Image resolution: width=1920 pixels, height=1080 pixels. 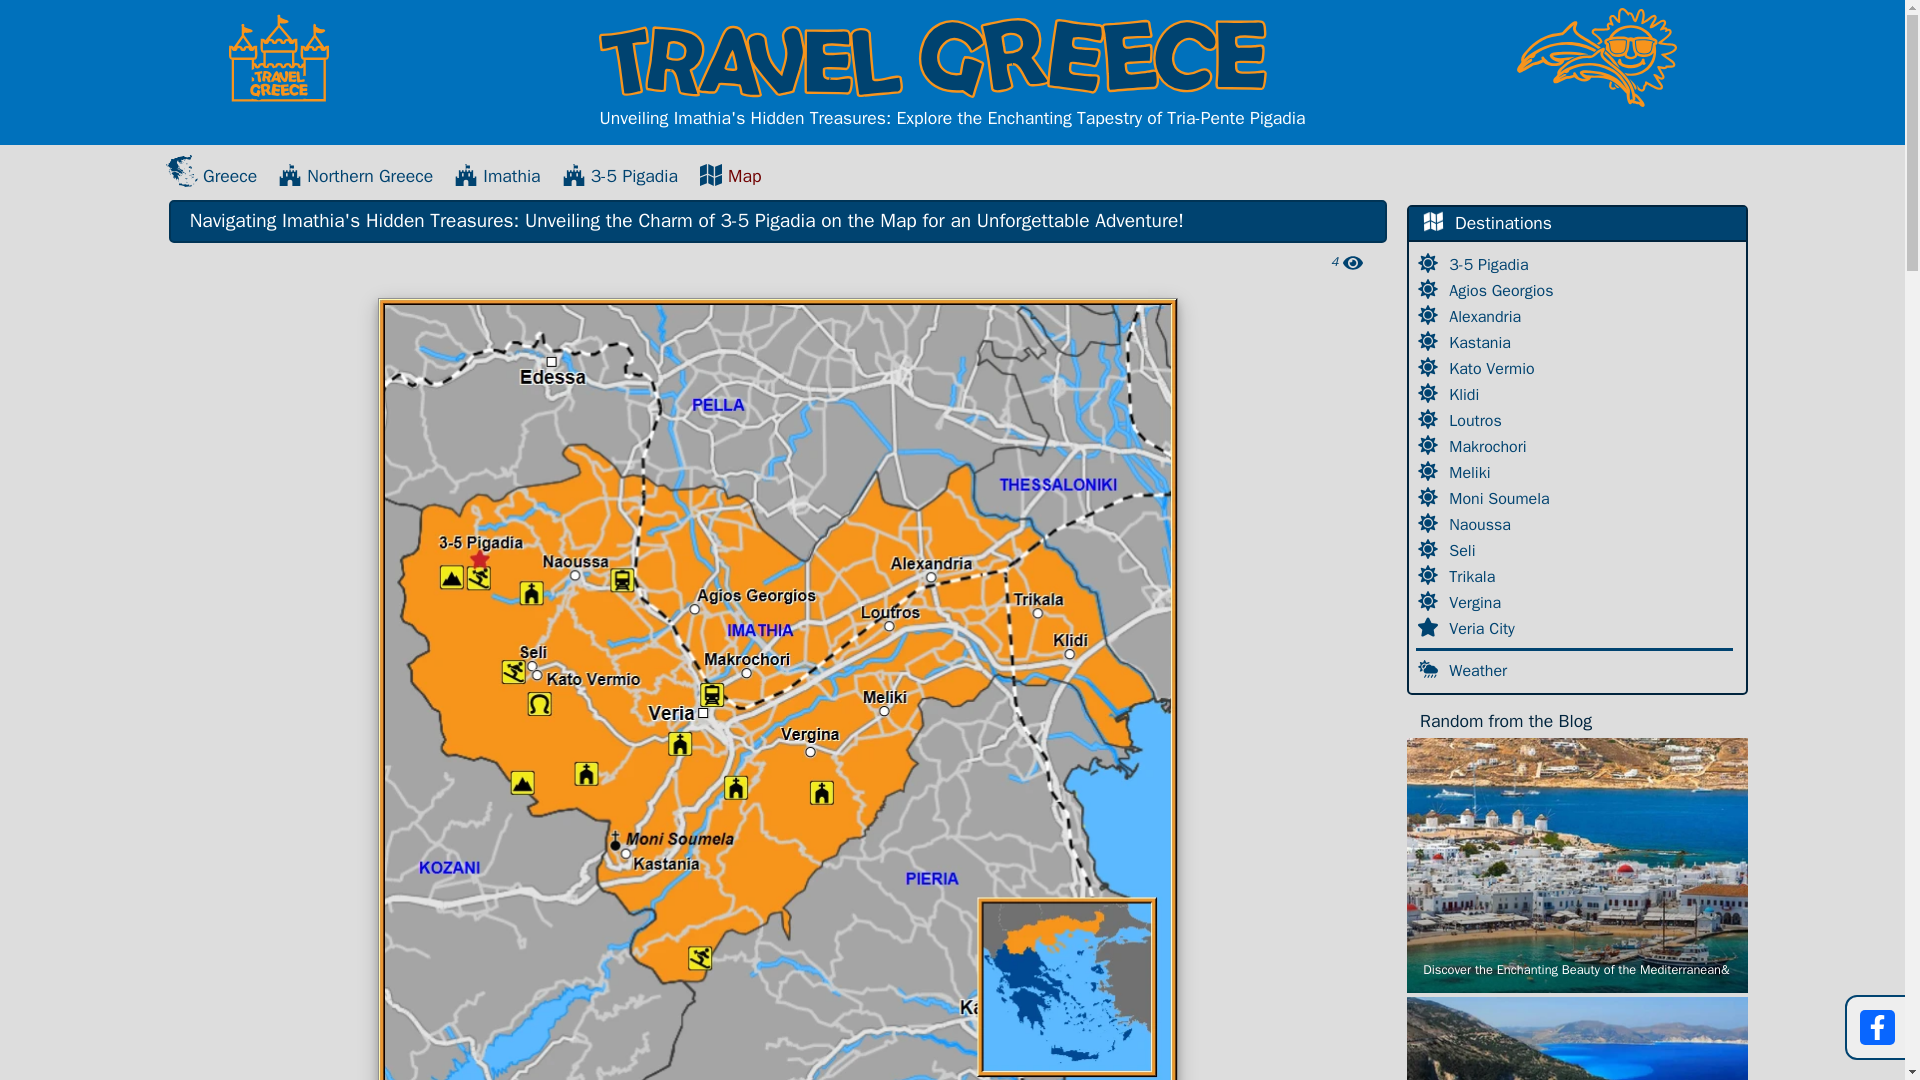 I want to click on Naoussa, so click(x=1482, y=524).